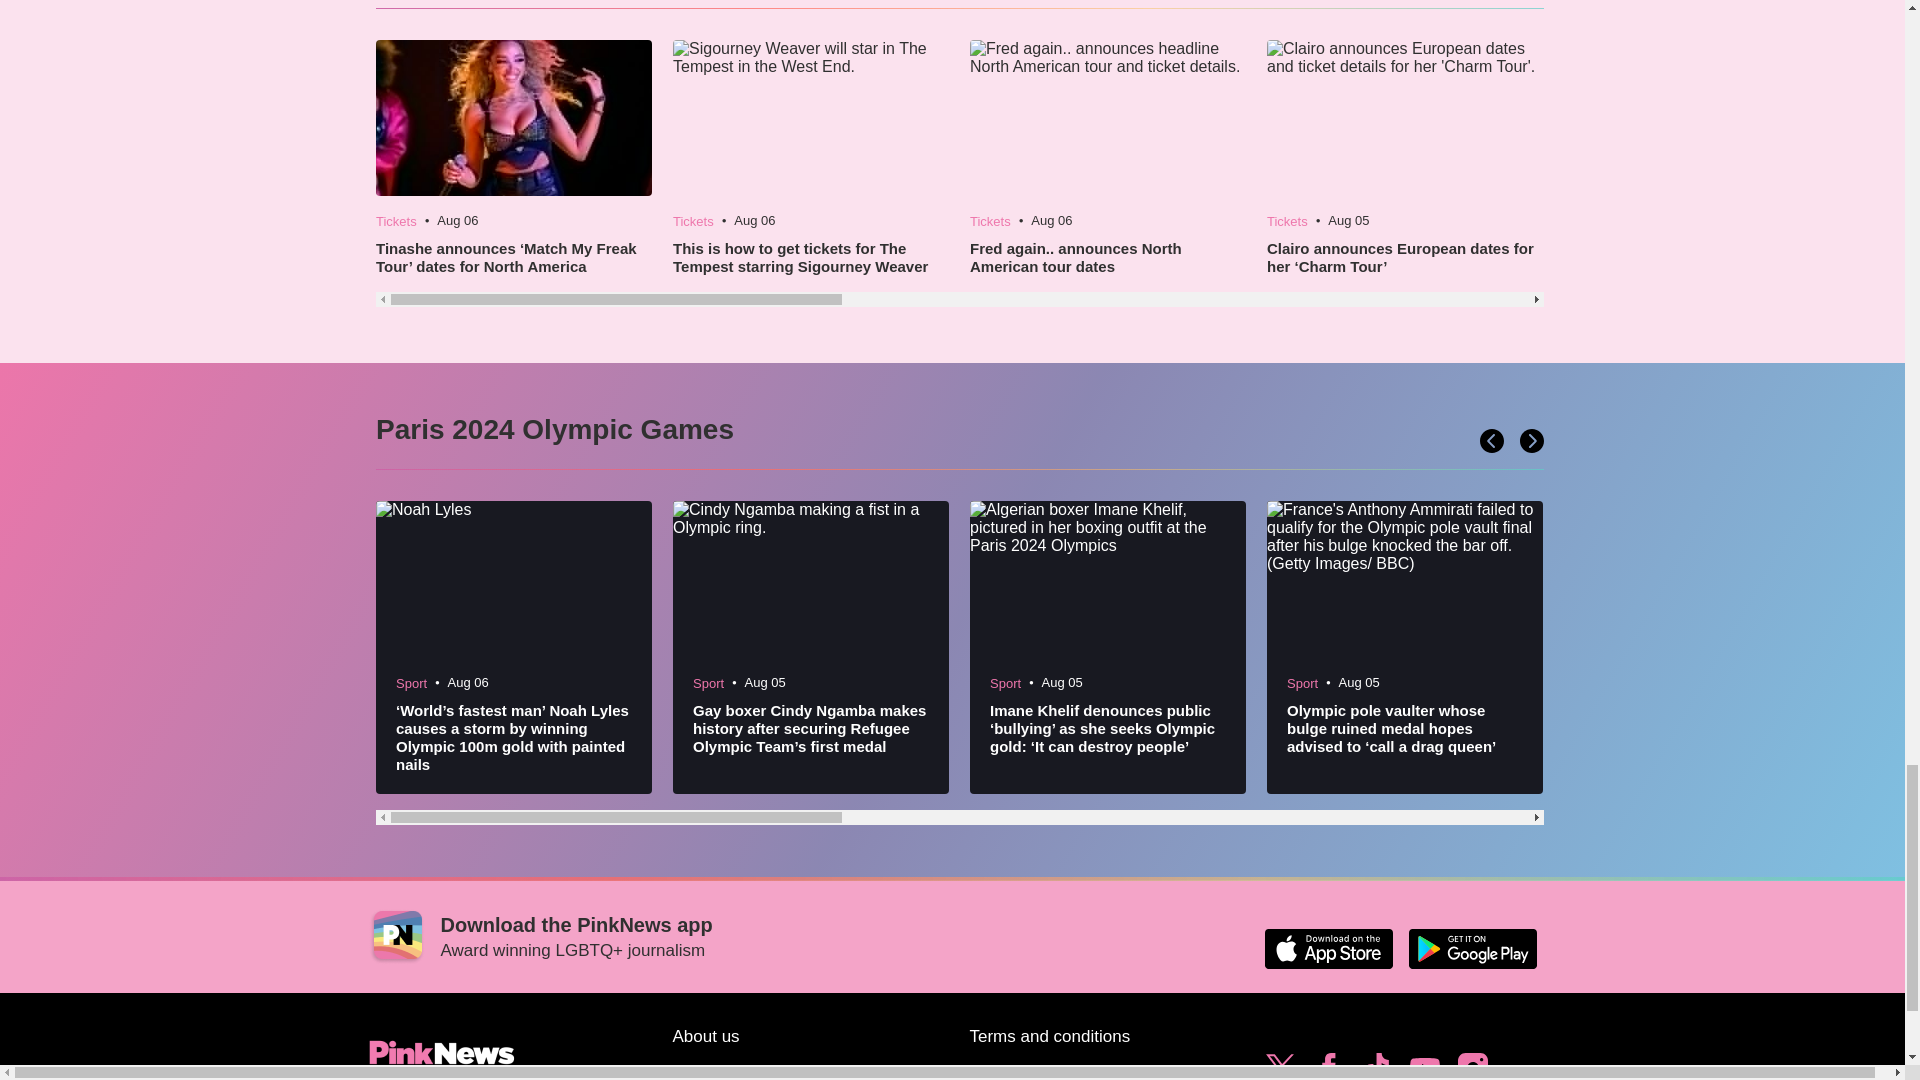 This screenshot has height=1080, width=1920. I want to click on Follow PinkNews on Twitter, so click(1280, 1064).